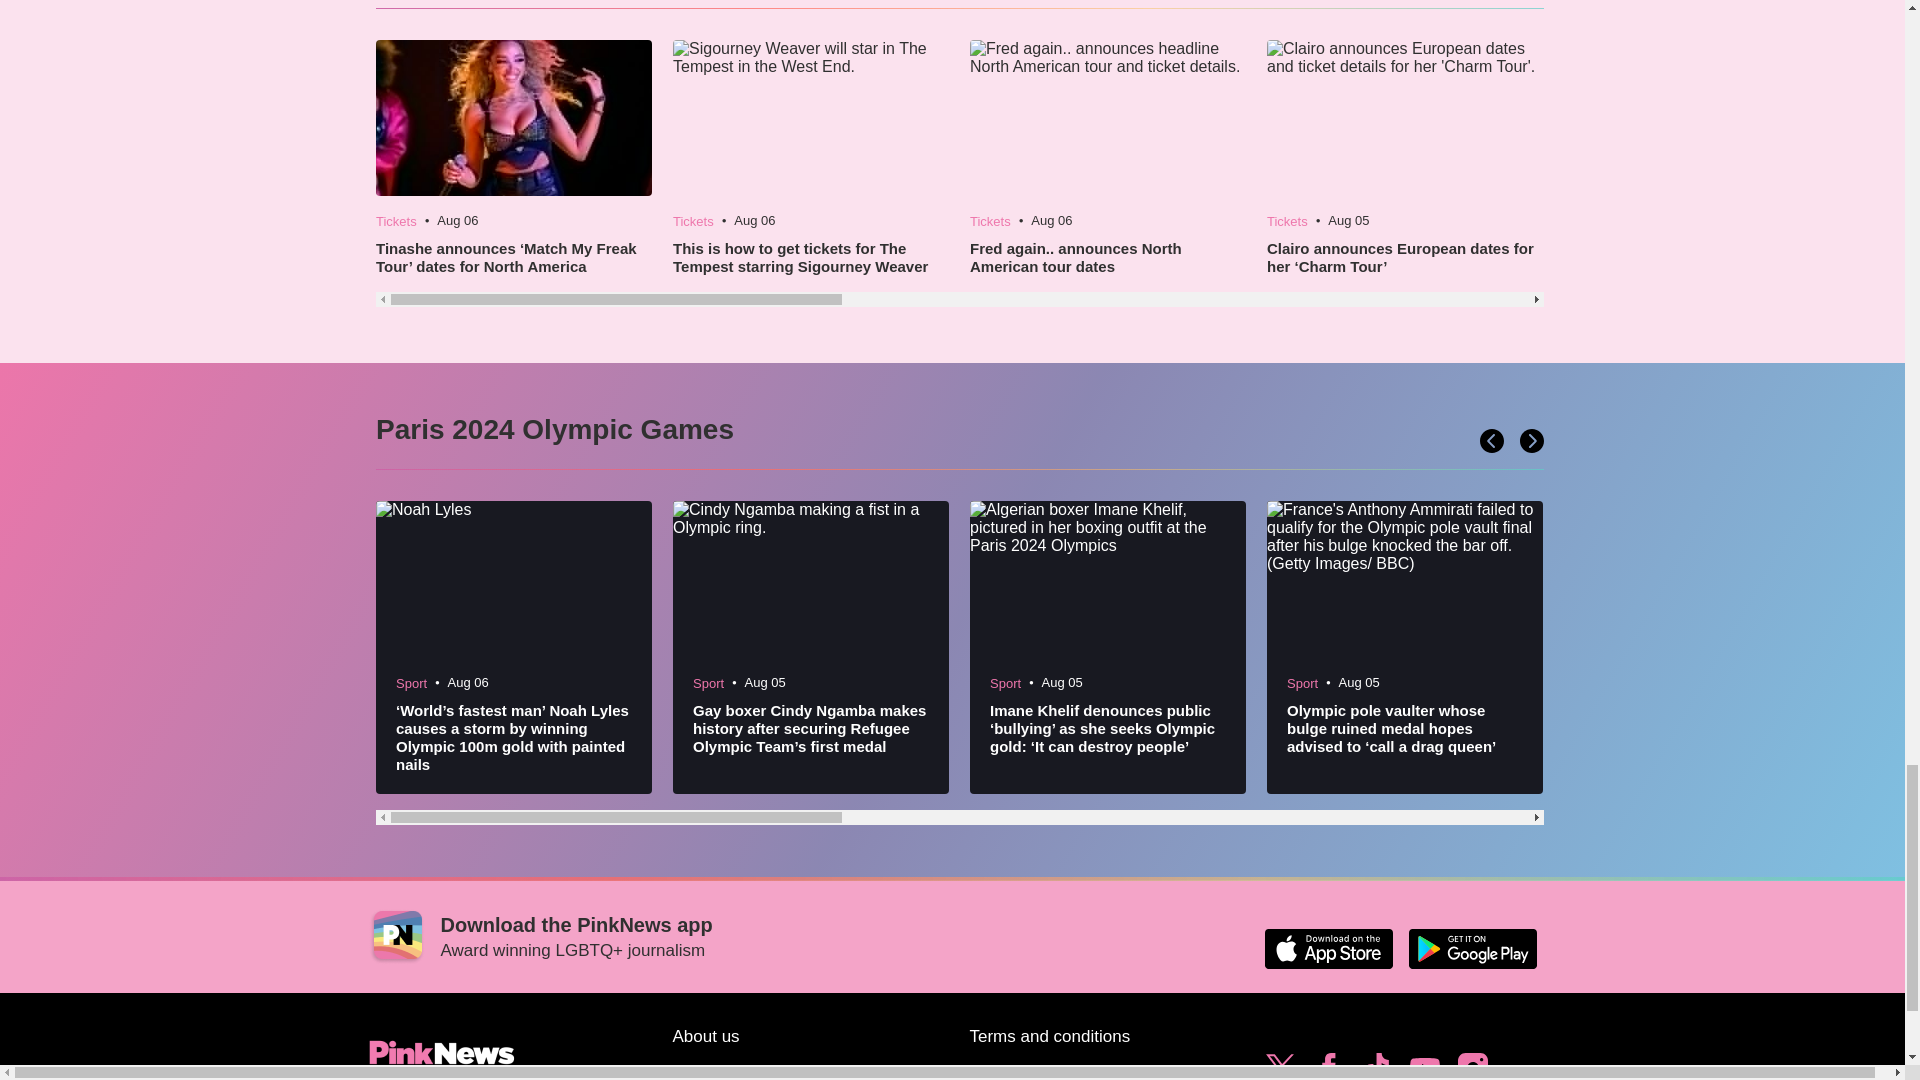 This screenshot has height=1080, width=1920. I want to click on Follow PinkNews on Twitter, so click(1280, 1064).